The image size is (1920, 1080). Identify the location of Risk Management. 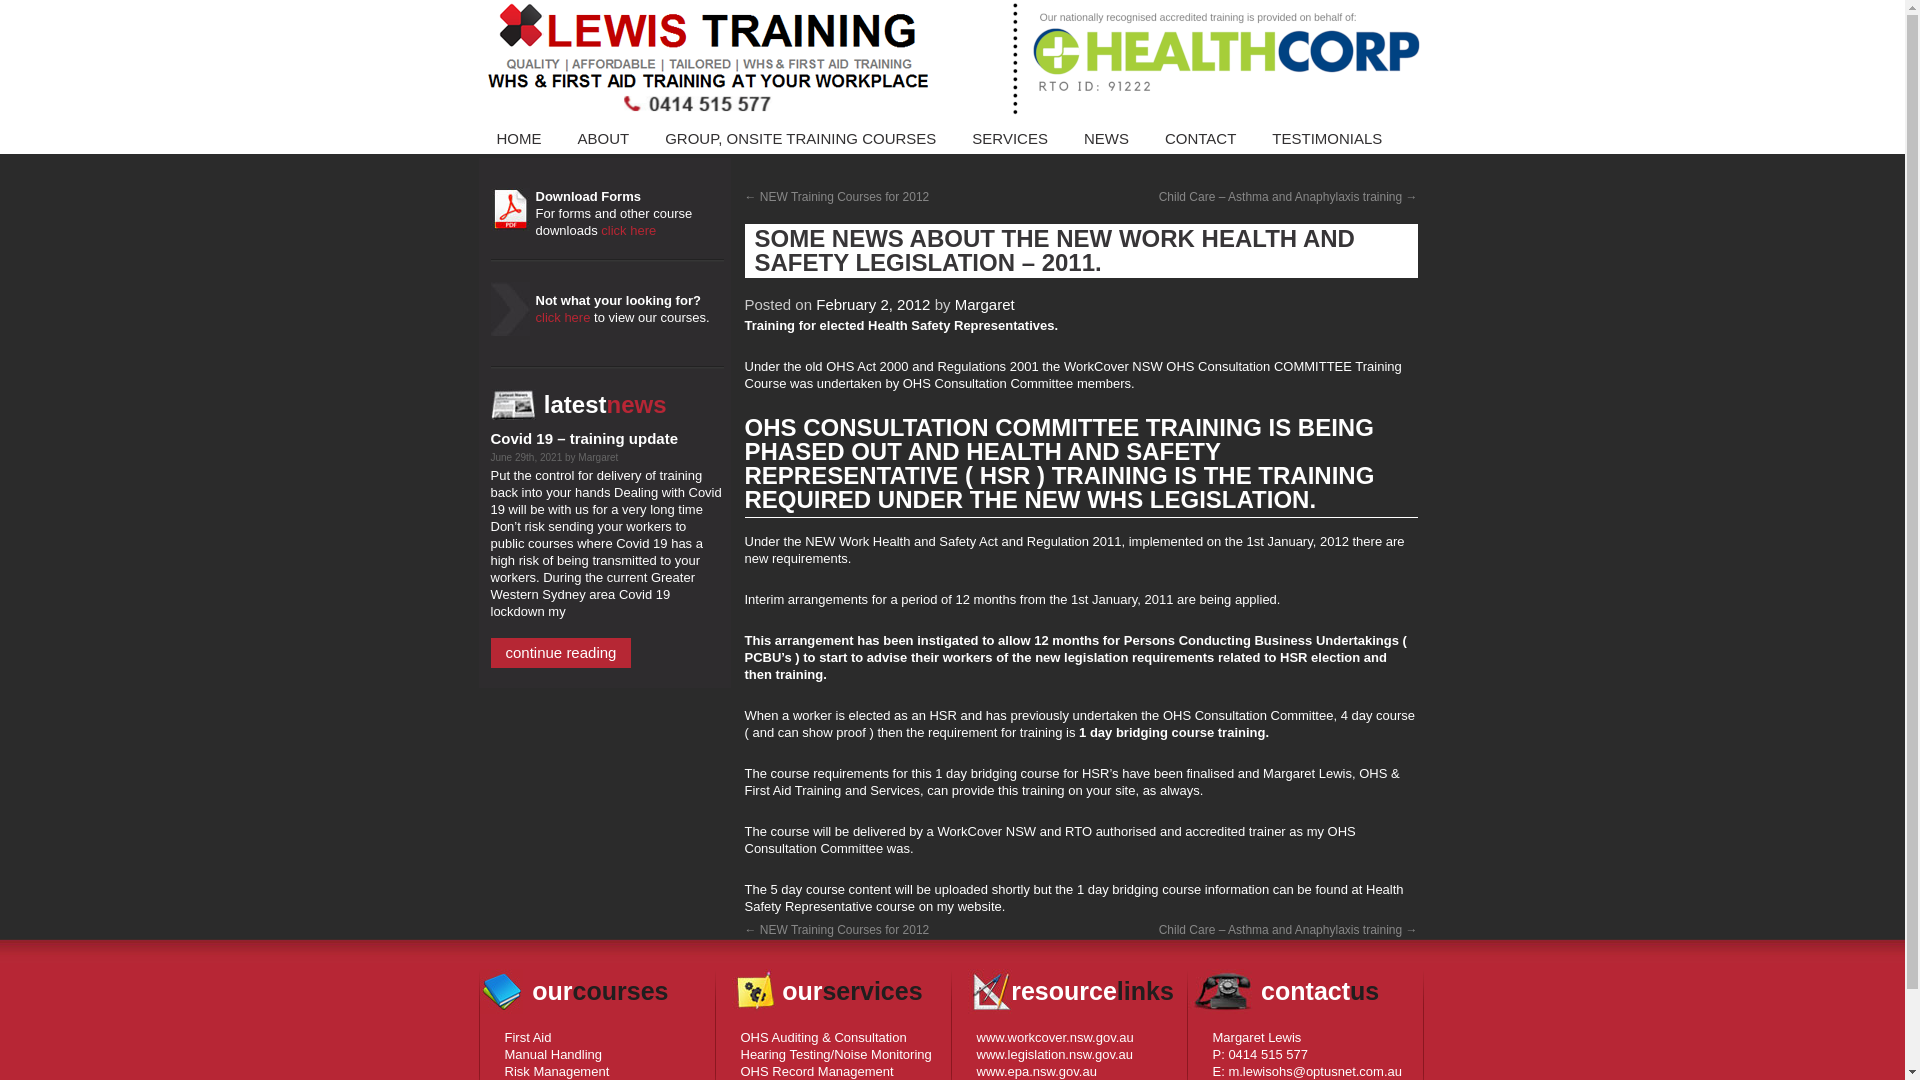
(556, 1072).